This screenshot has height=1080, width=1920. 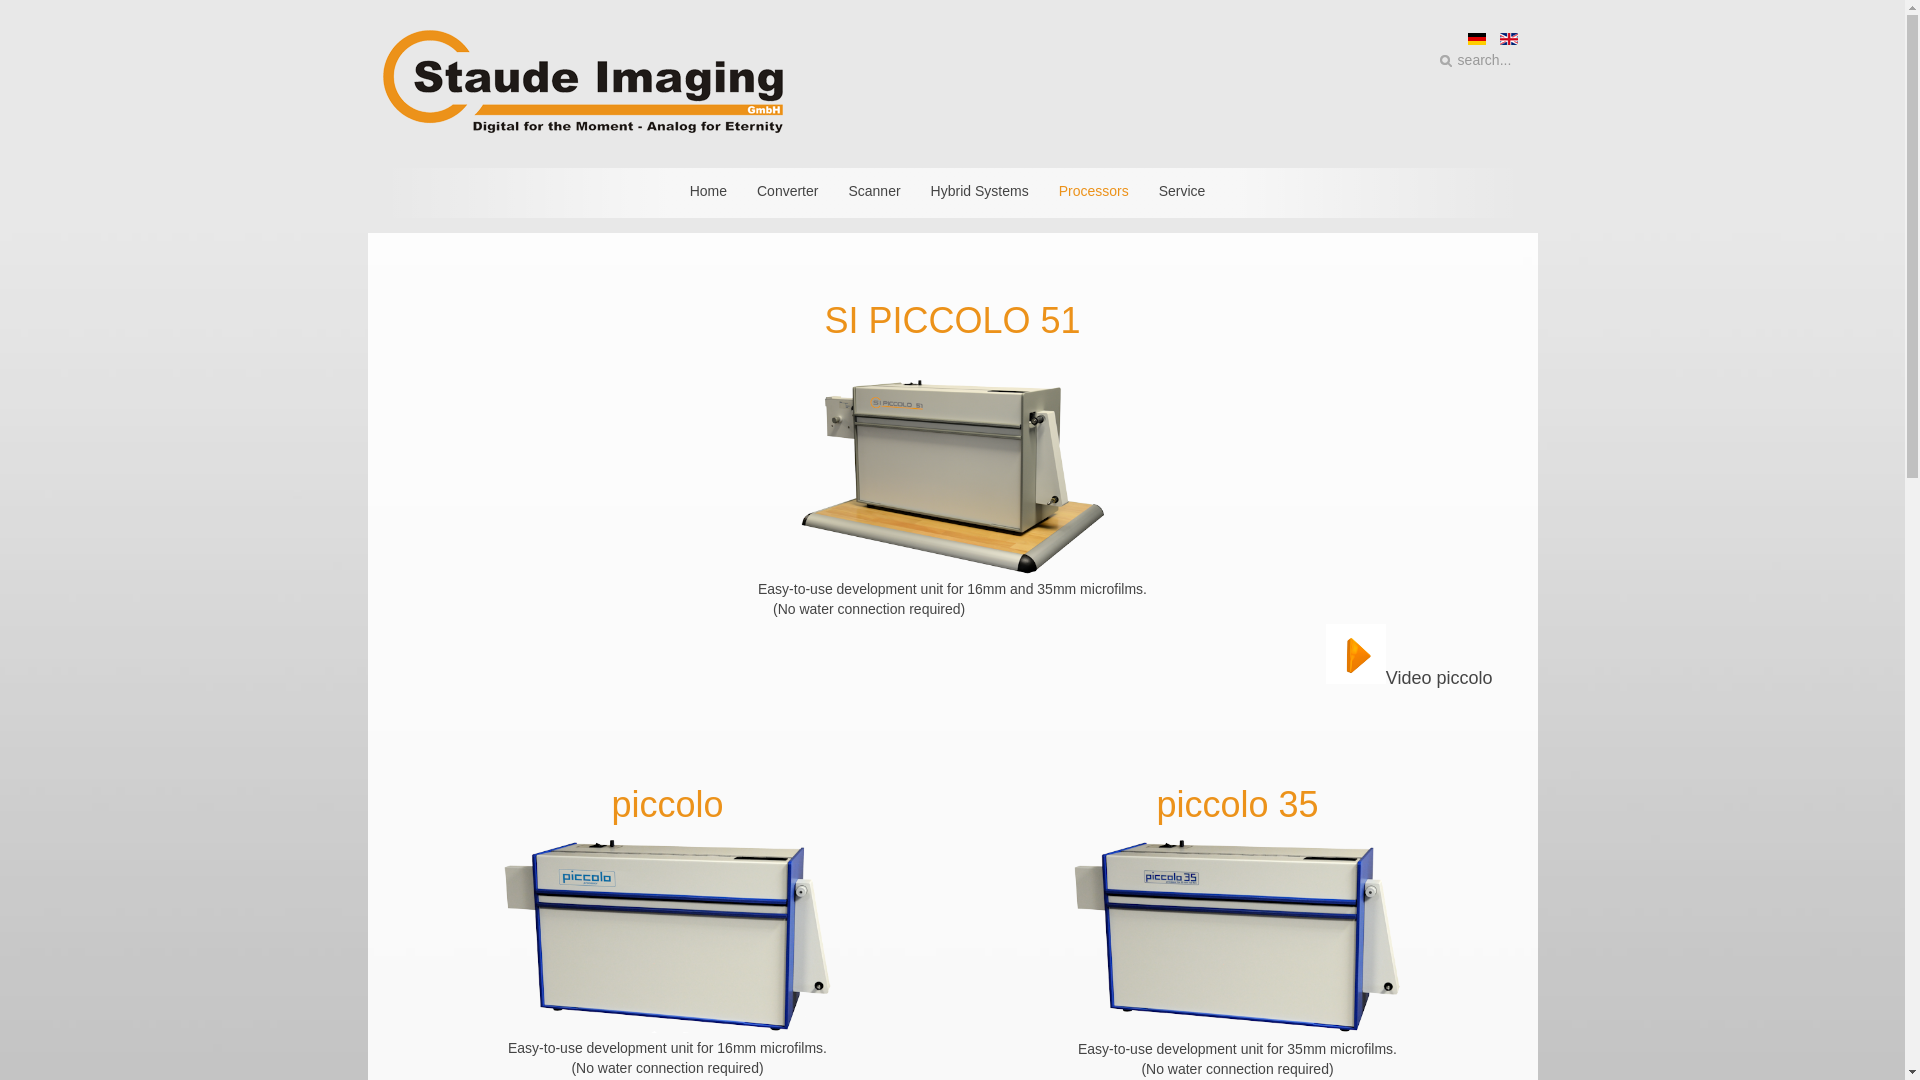 What do you see at coordinates (1182, 190) in the screenshot?
I see `Service` at bounding box center [1182, 190].